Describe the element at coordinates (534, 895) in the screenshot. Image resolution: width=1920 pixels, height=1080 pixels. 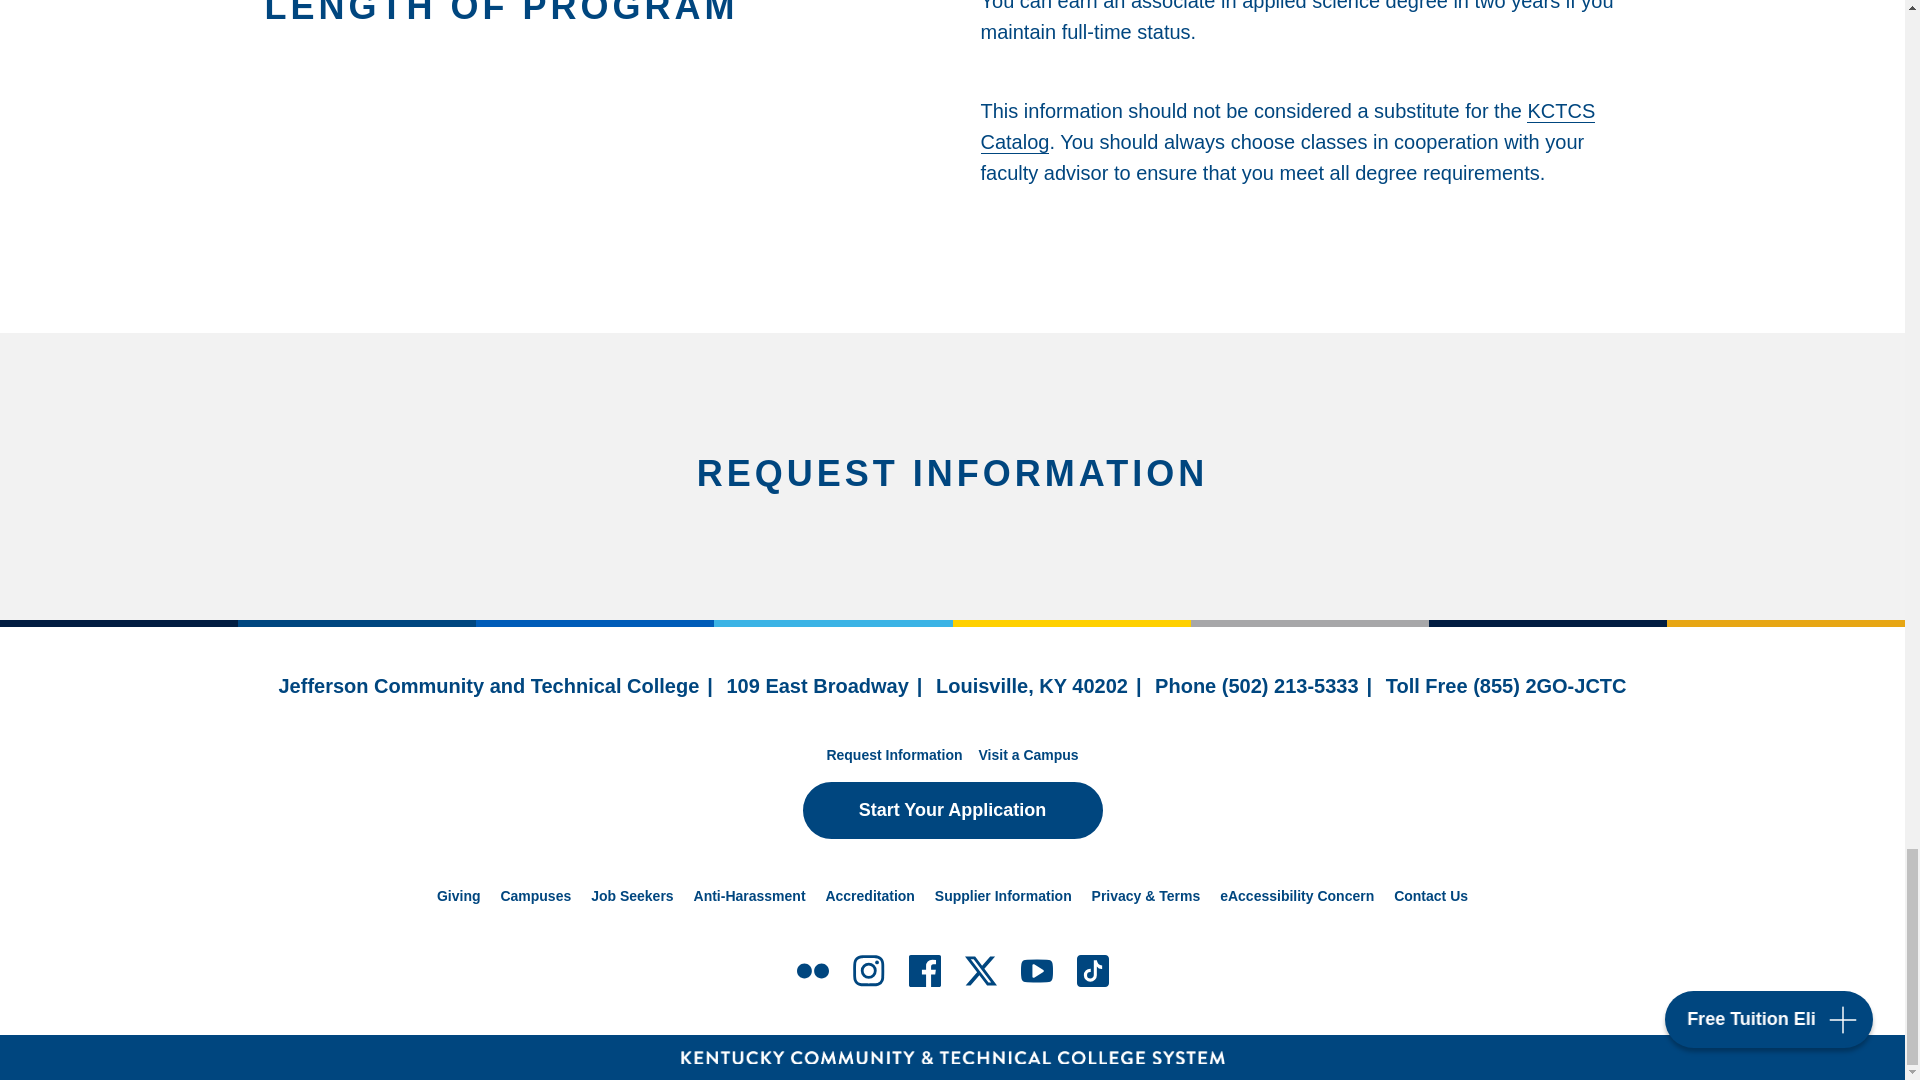
I see `Campuses` at that location.